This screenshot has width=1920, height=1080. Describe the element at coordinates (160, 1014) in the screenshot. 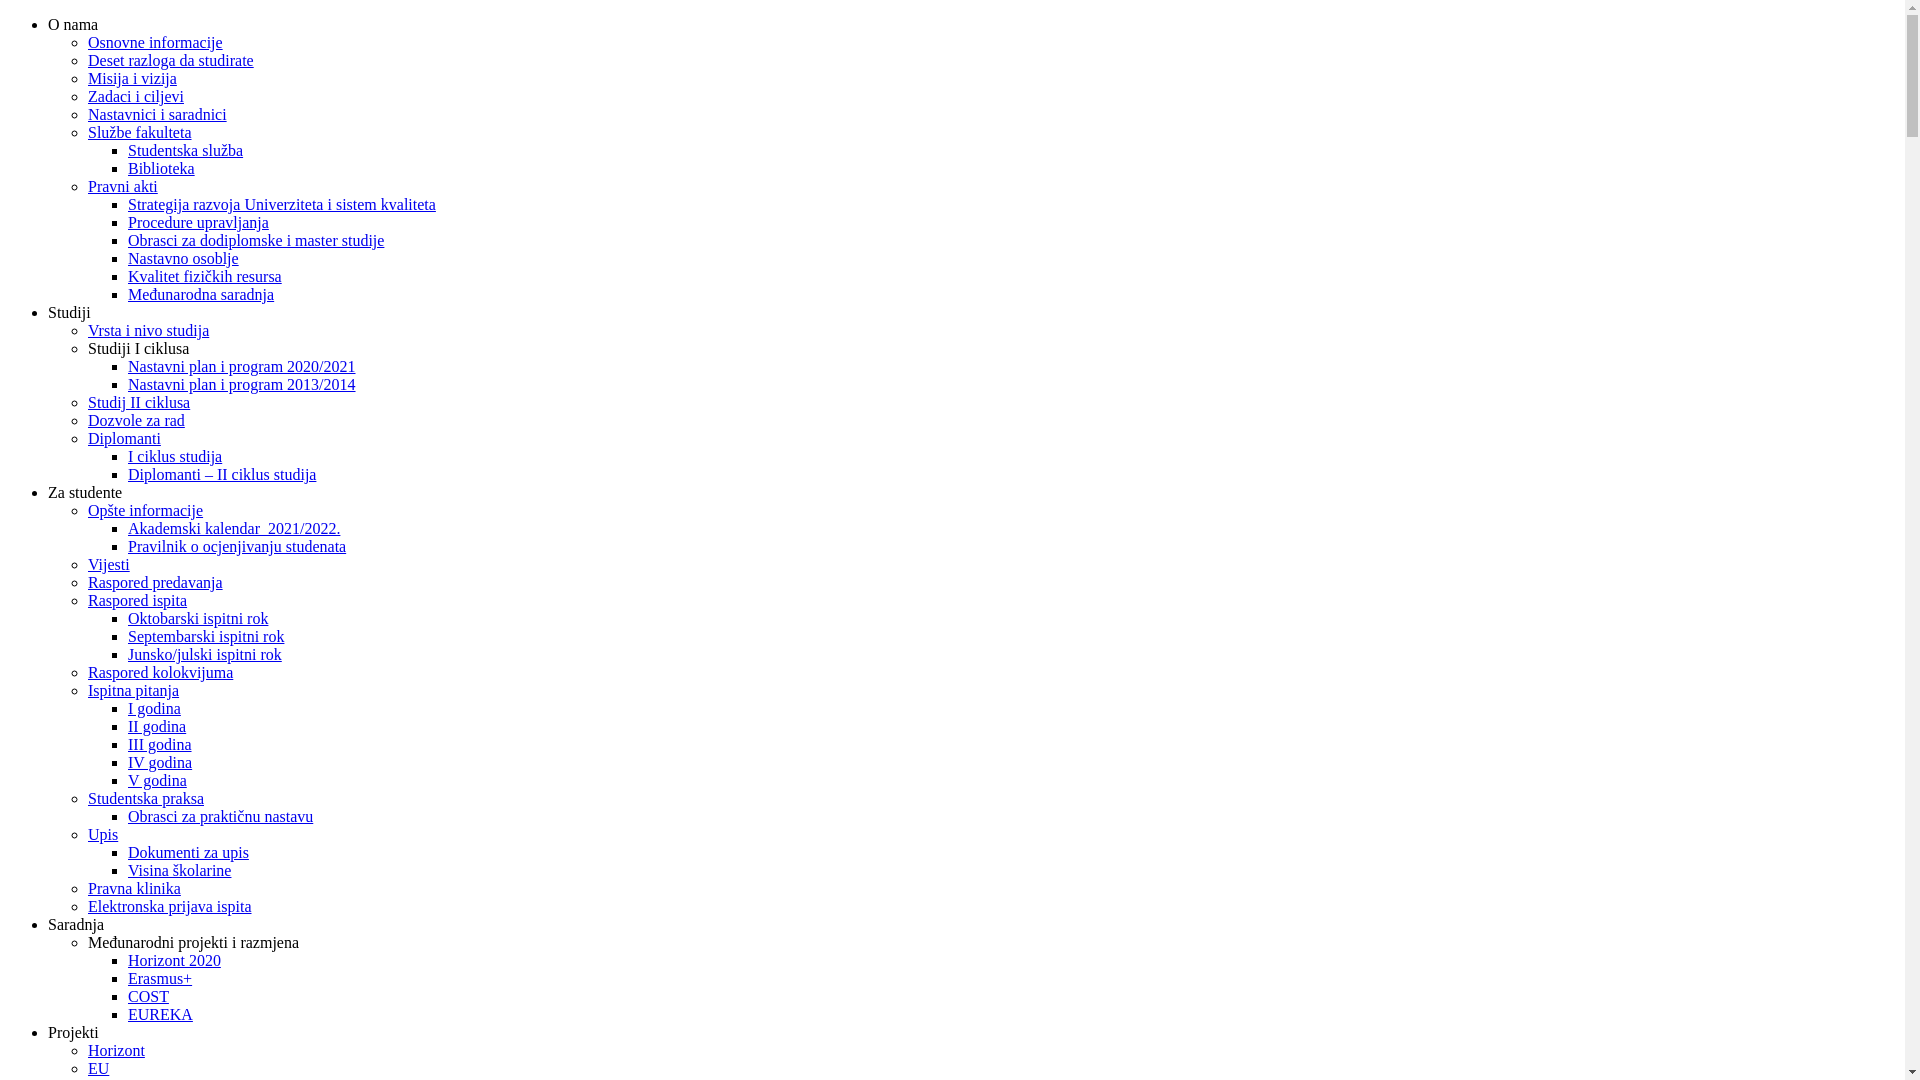

I see `EUREKA` at that location.